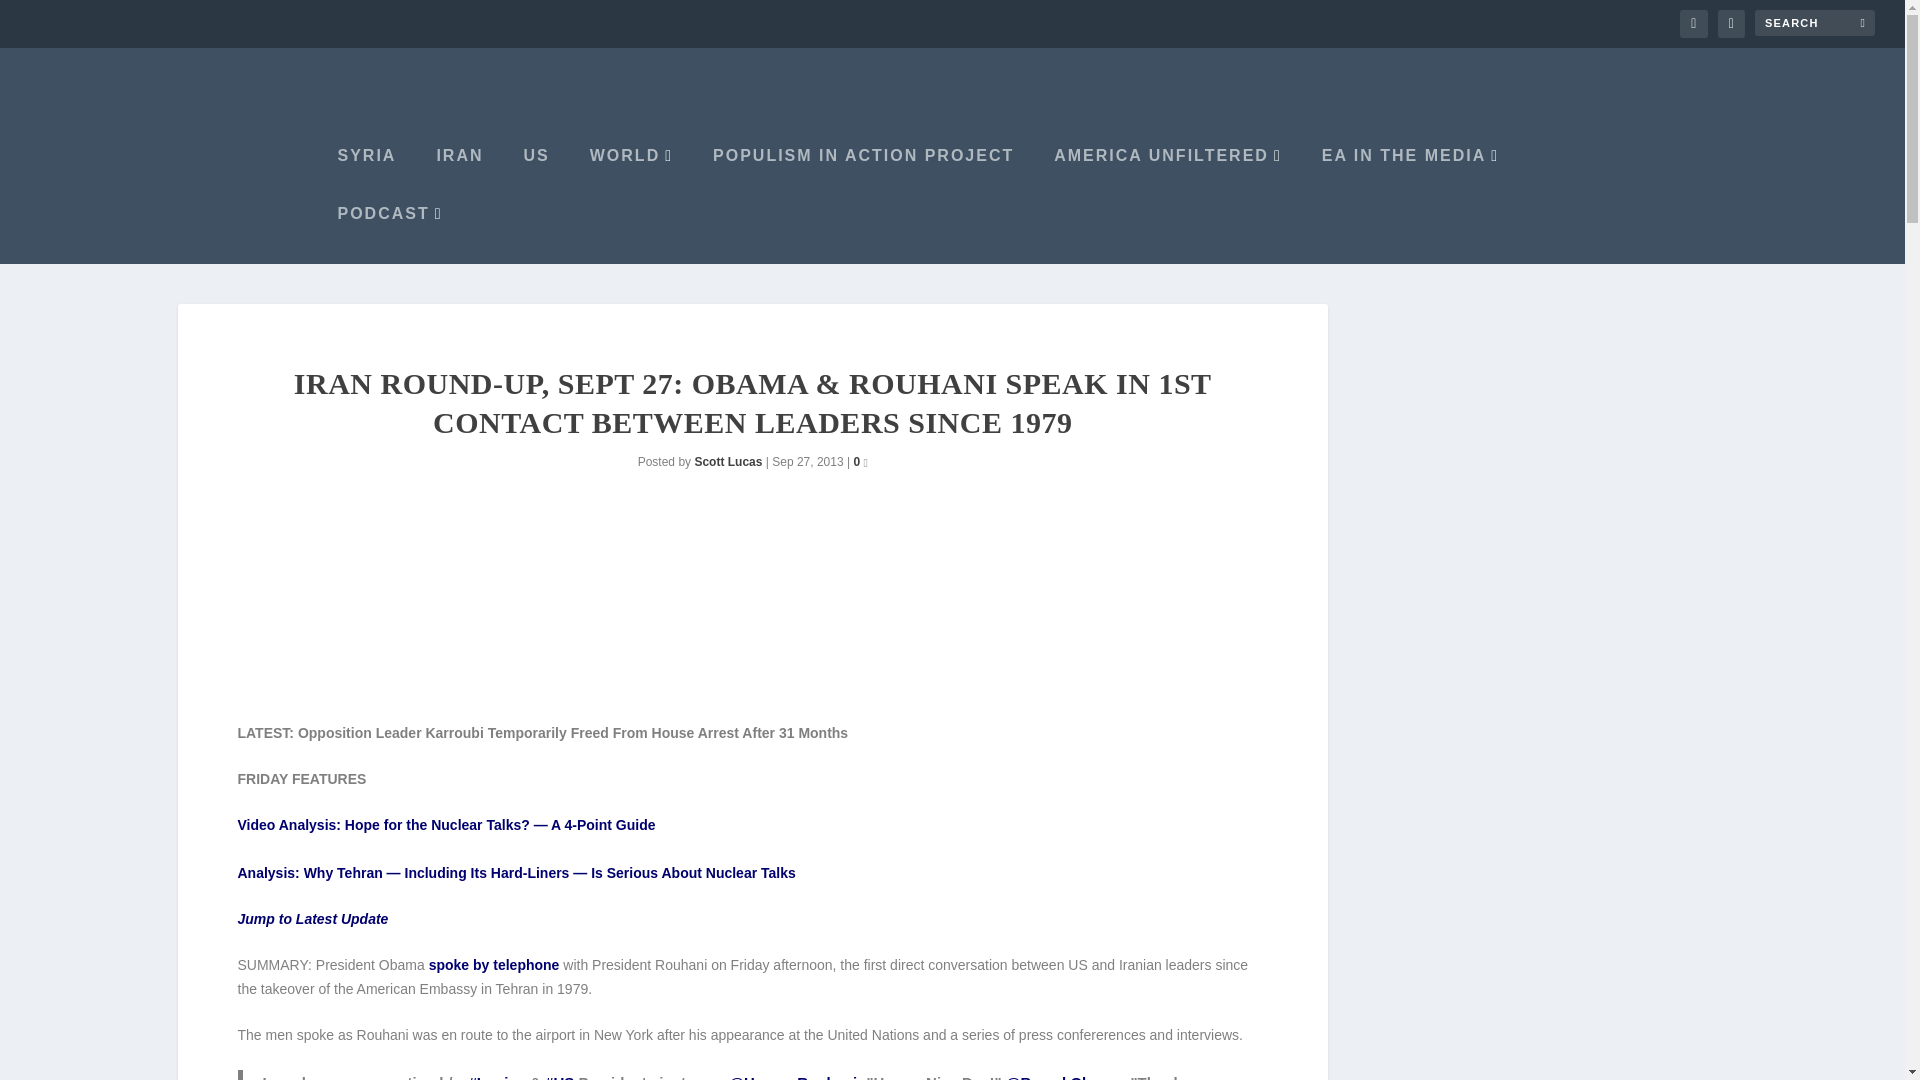 This screenshot has width=1920, height=1080. Describe the element at coordinates (728, 460) in the screenshot. I see `Posts by Scott Lucas` at that location.